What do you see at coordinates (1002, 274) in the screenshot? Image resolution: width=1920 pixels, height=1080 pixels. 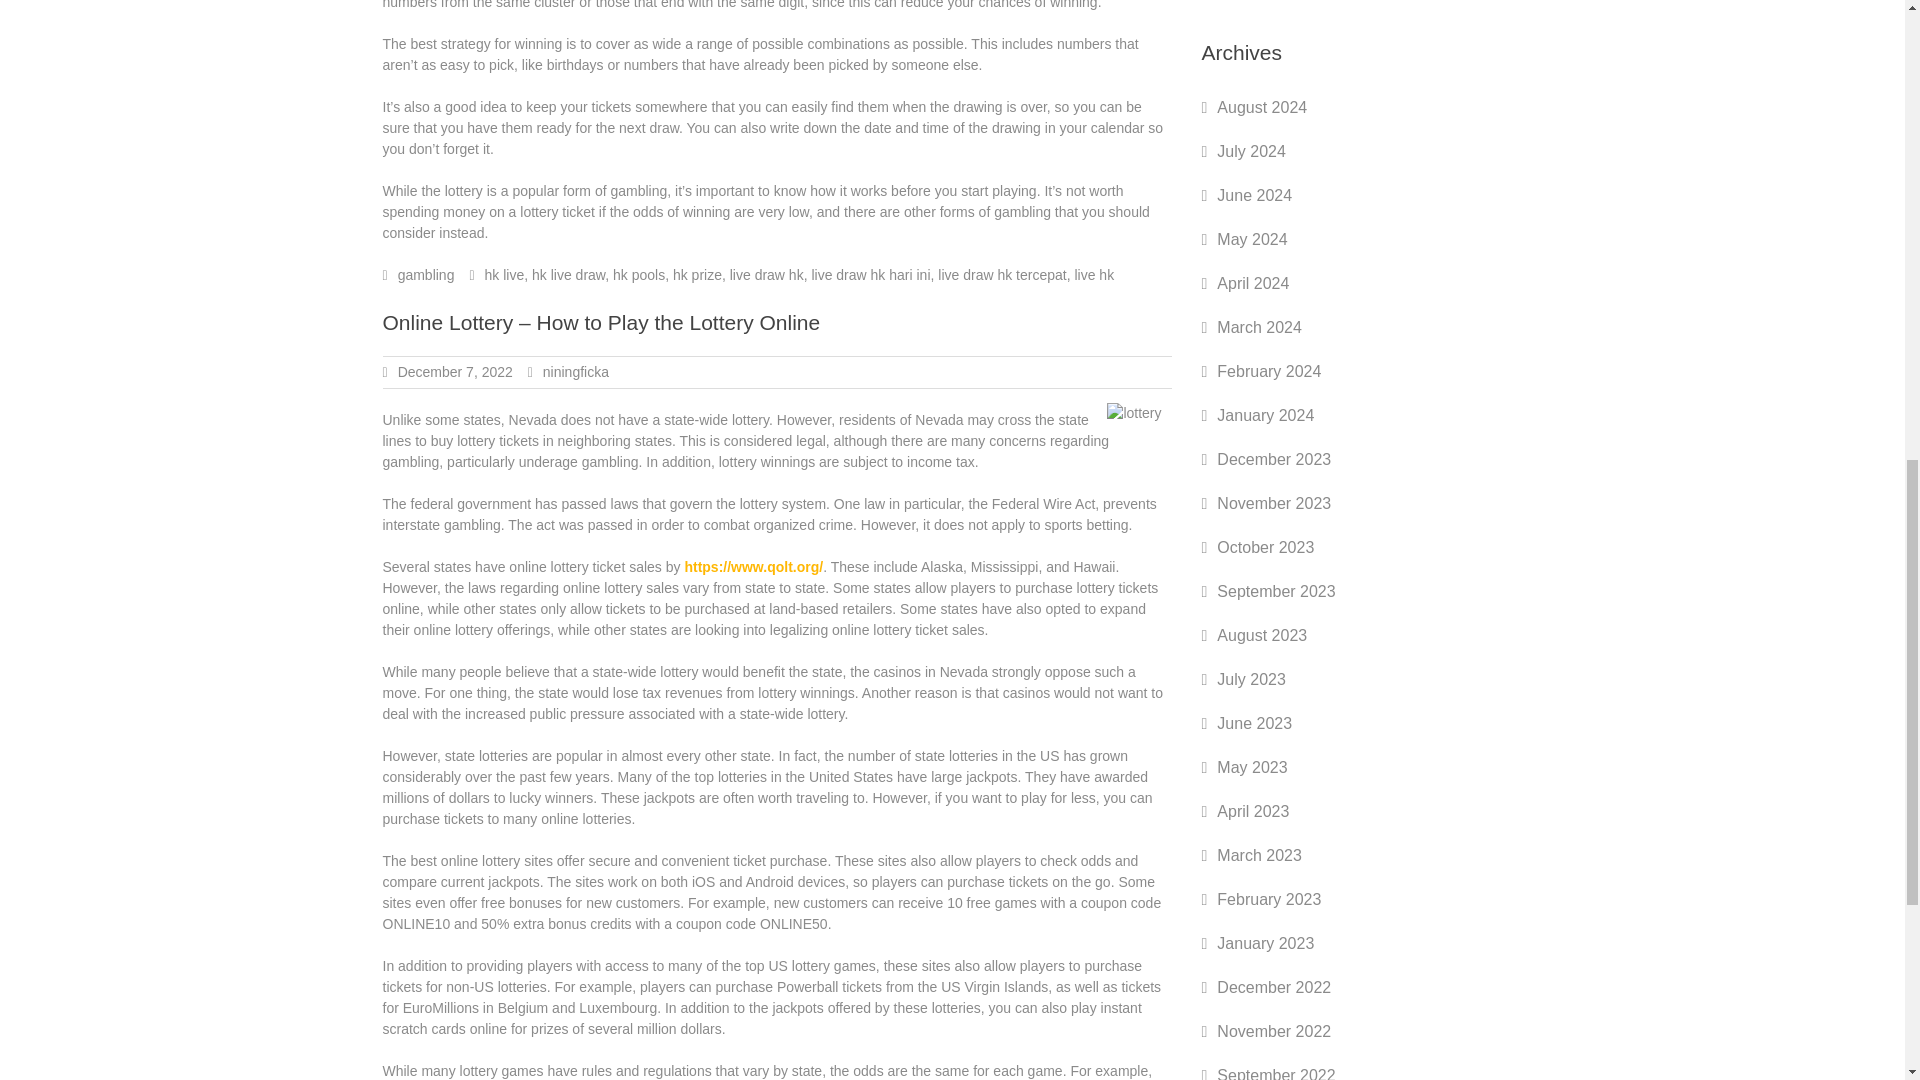 I see `live draw hk tercepat` at bounding box center [1002, 274].